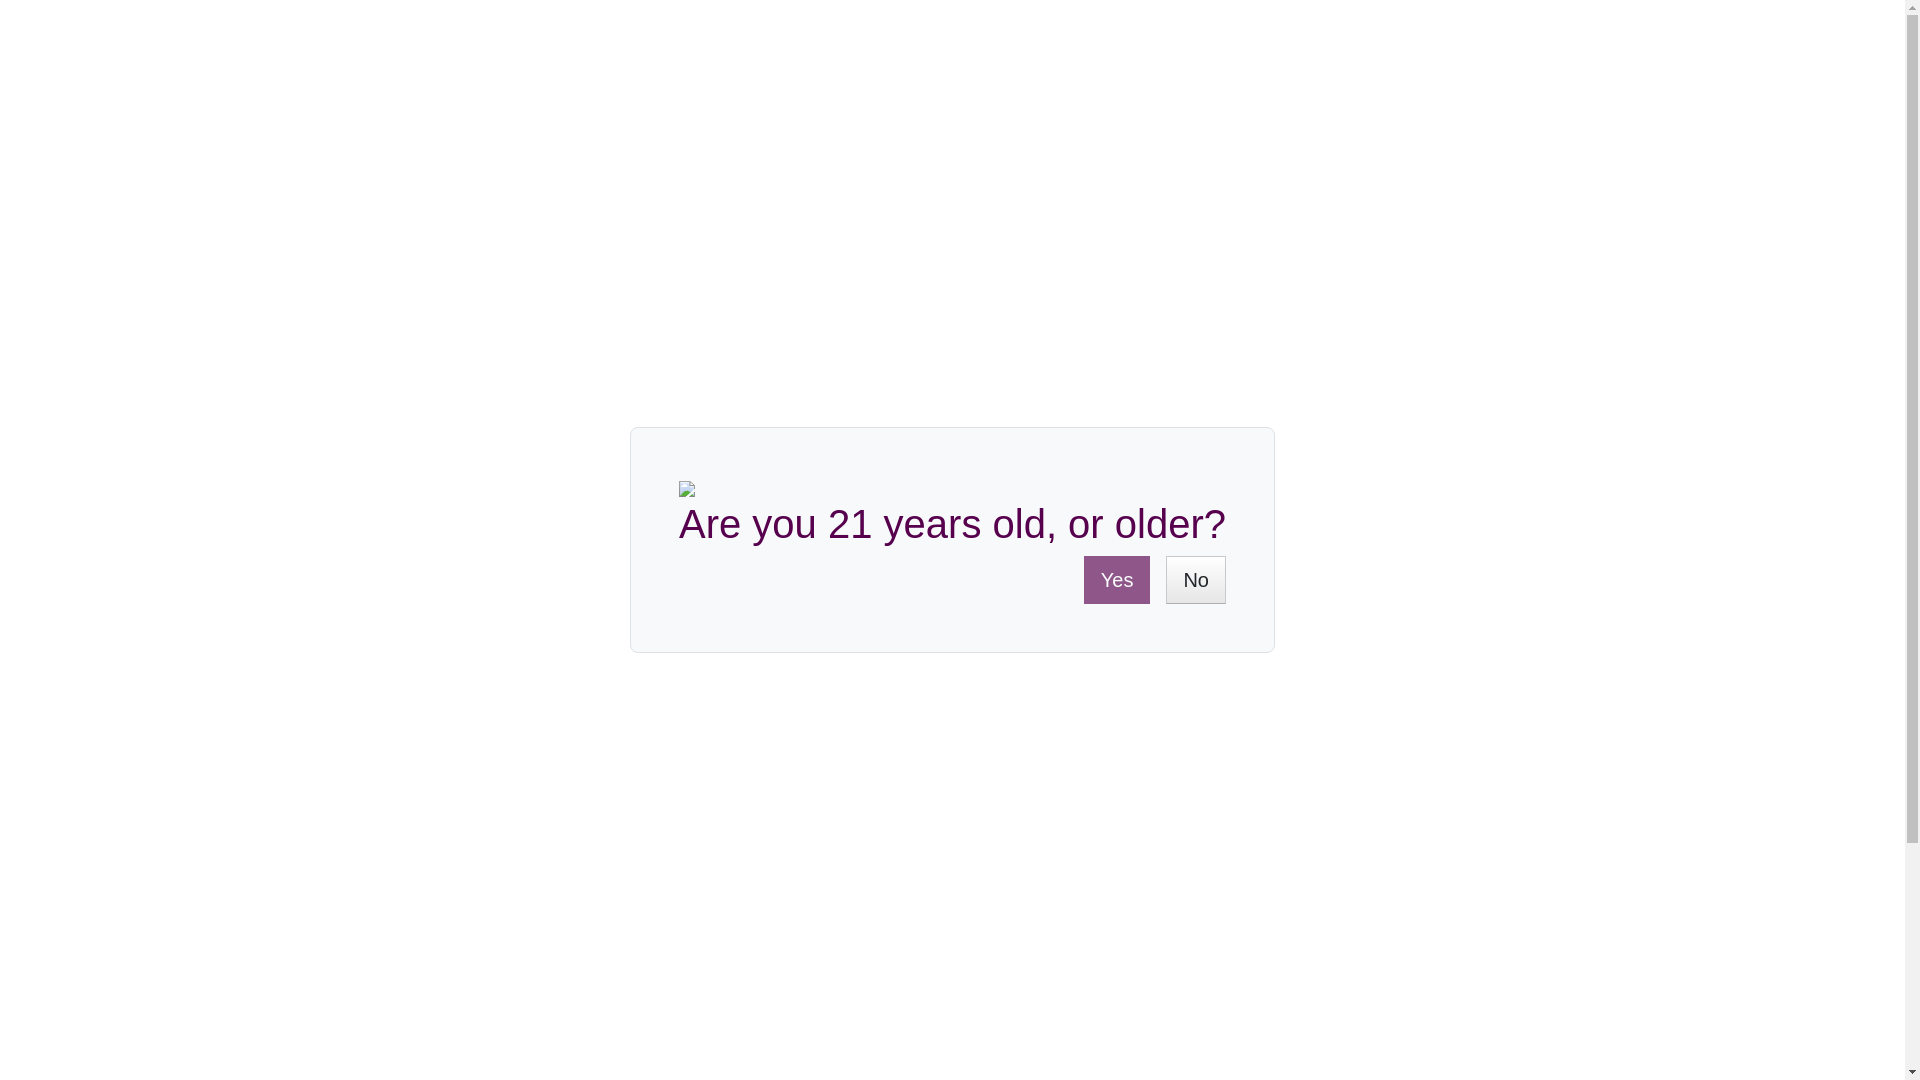  What do you see at coordinates (1388, 163) in the screenshot?
I see `NEW ARRIVALS` at bounding box center [1388, 163].